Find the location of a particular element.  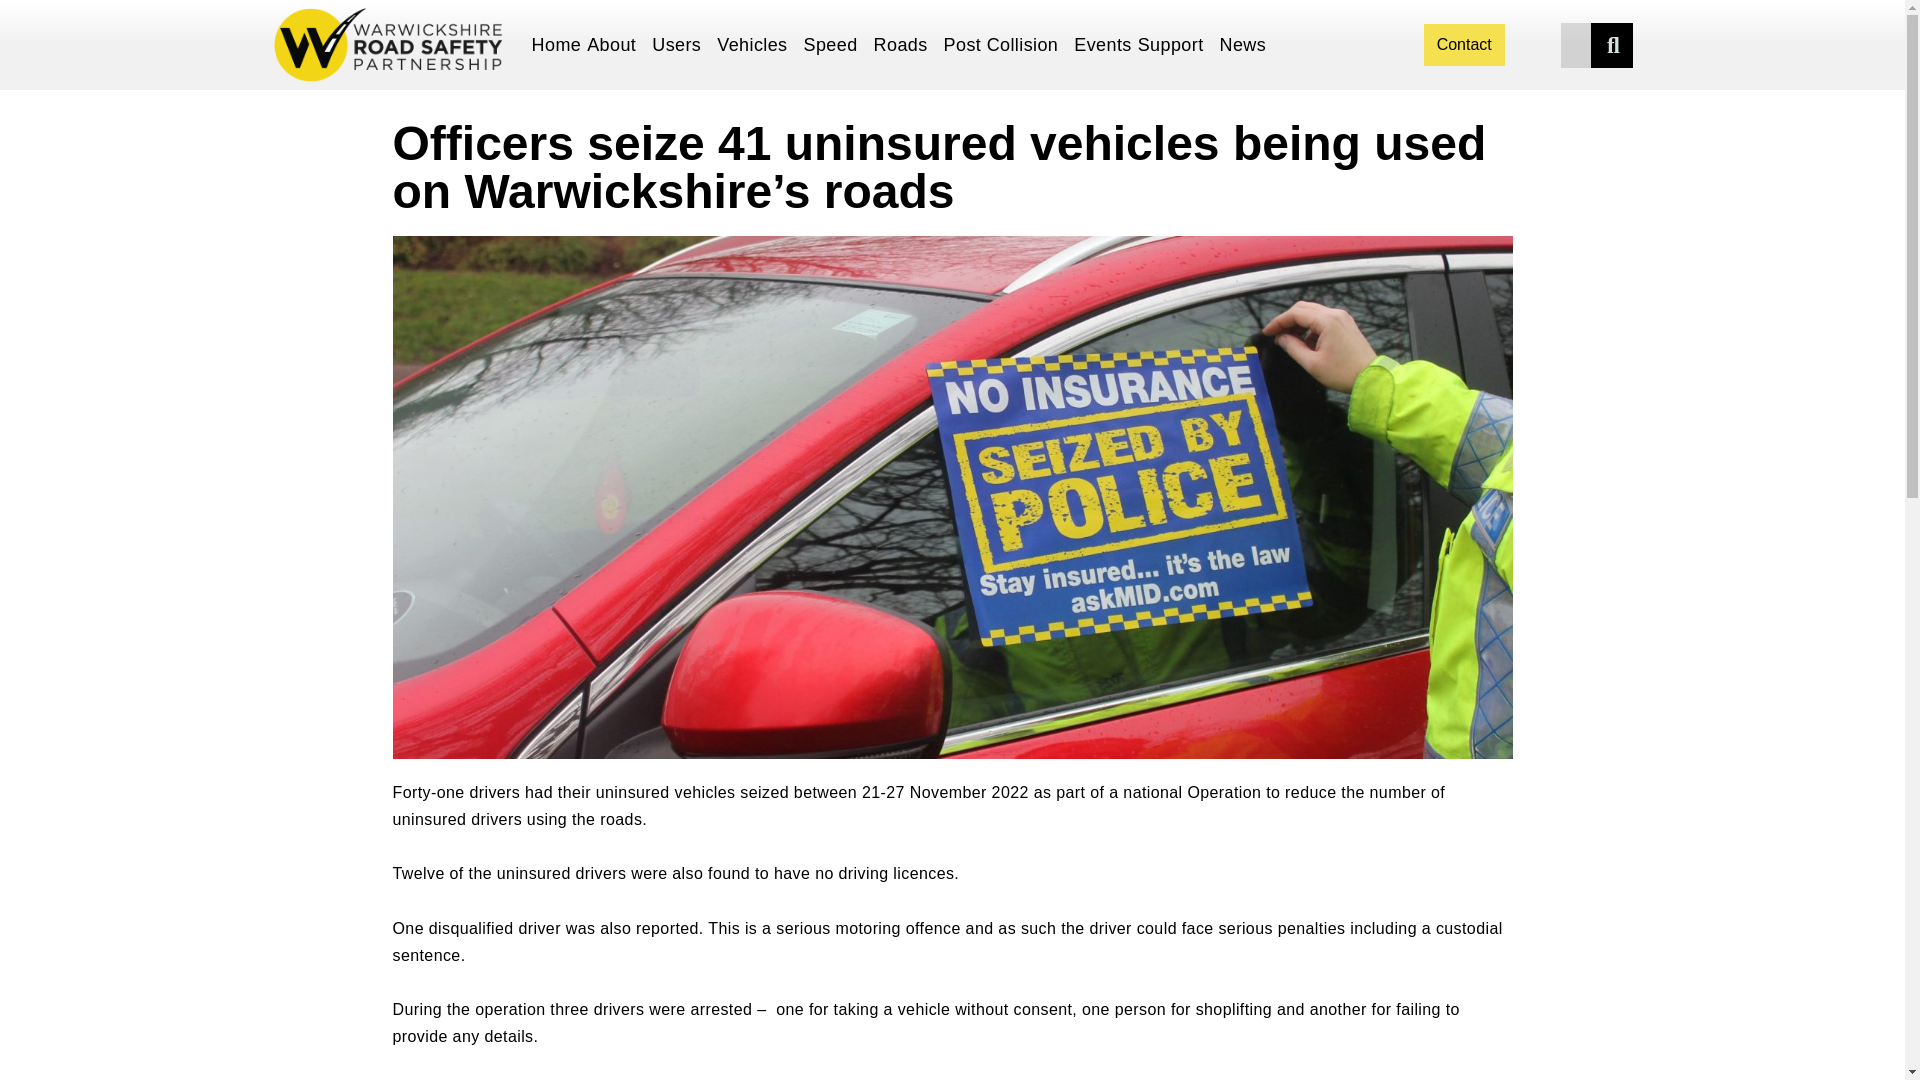

Roads is located at coordinates (906, 46).